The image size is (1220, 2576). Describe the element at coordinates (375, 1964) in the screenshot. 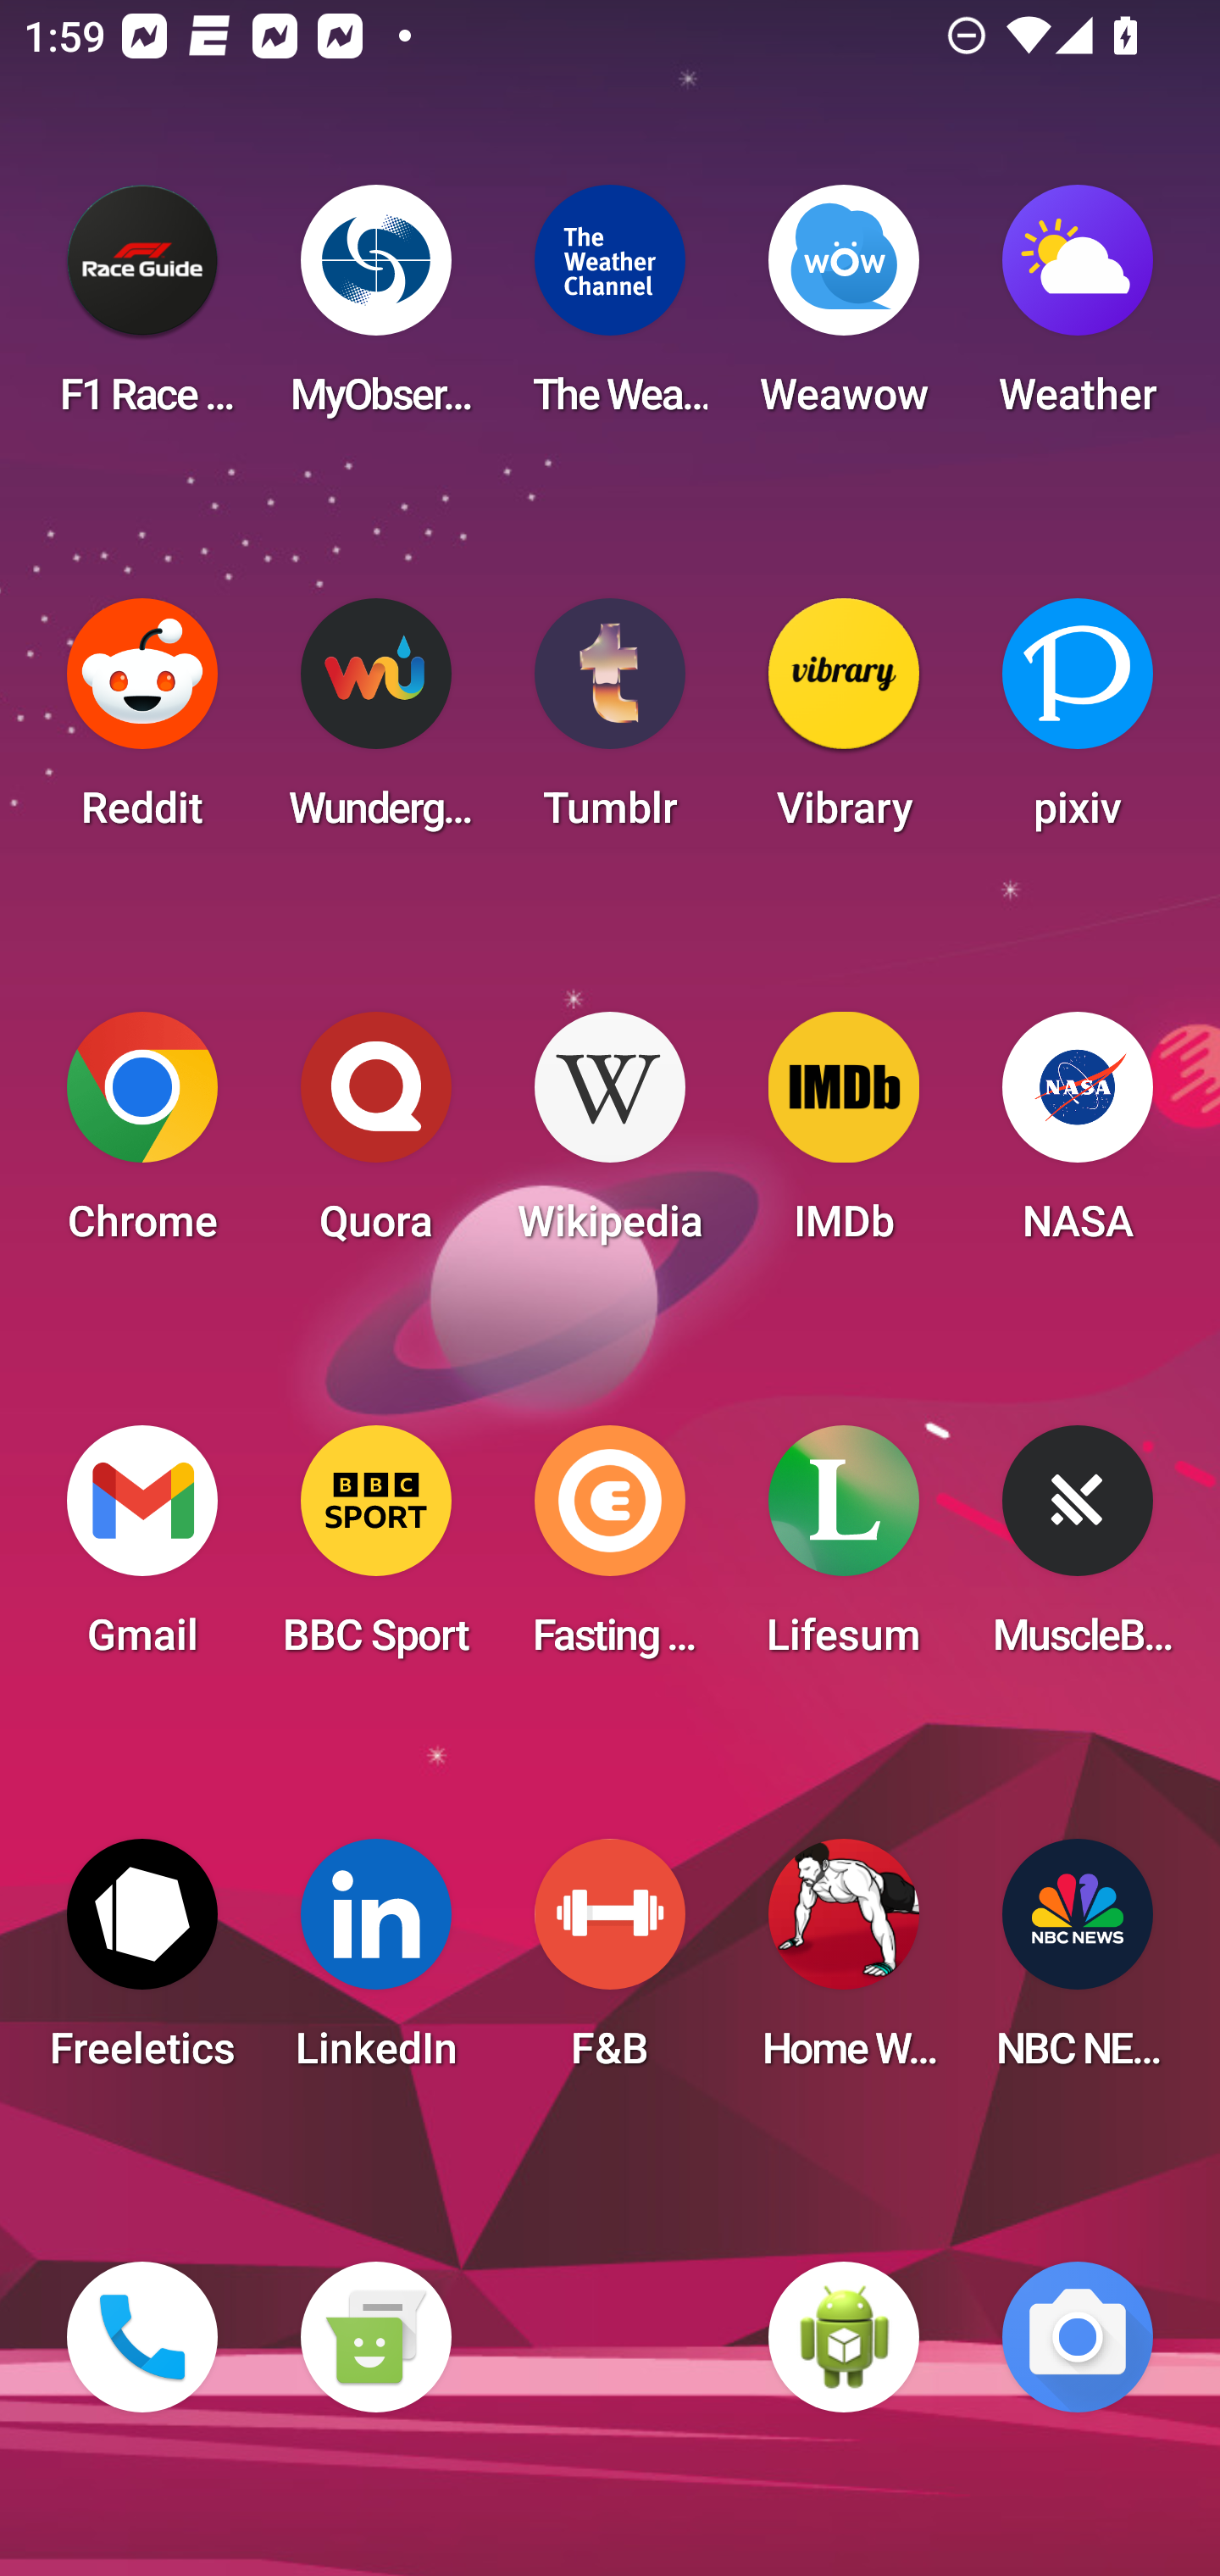

I see `LinkedIn` at that location.